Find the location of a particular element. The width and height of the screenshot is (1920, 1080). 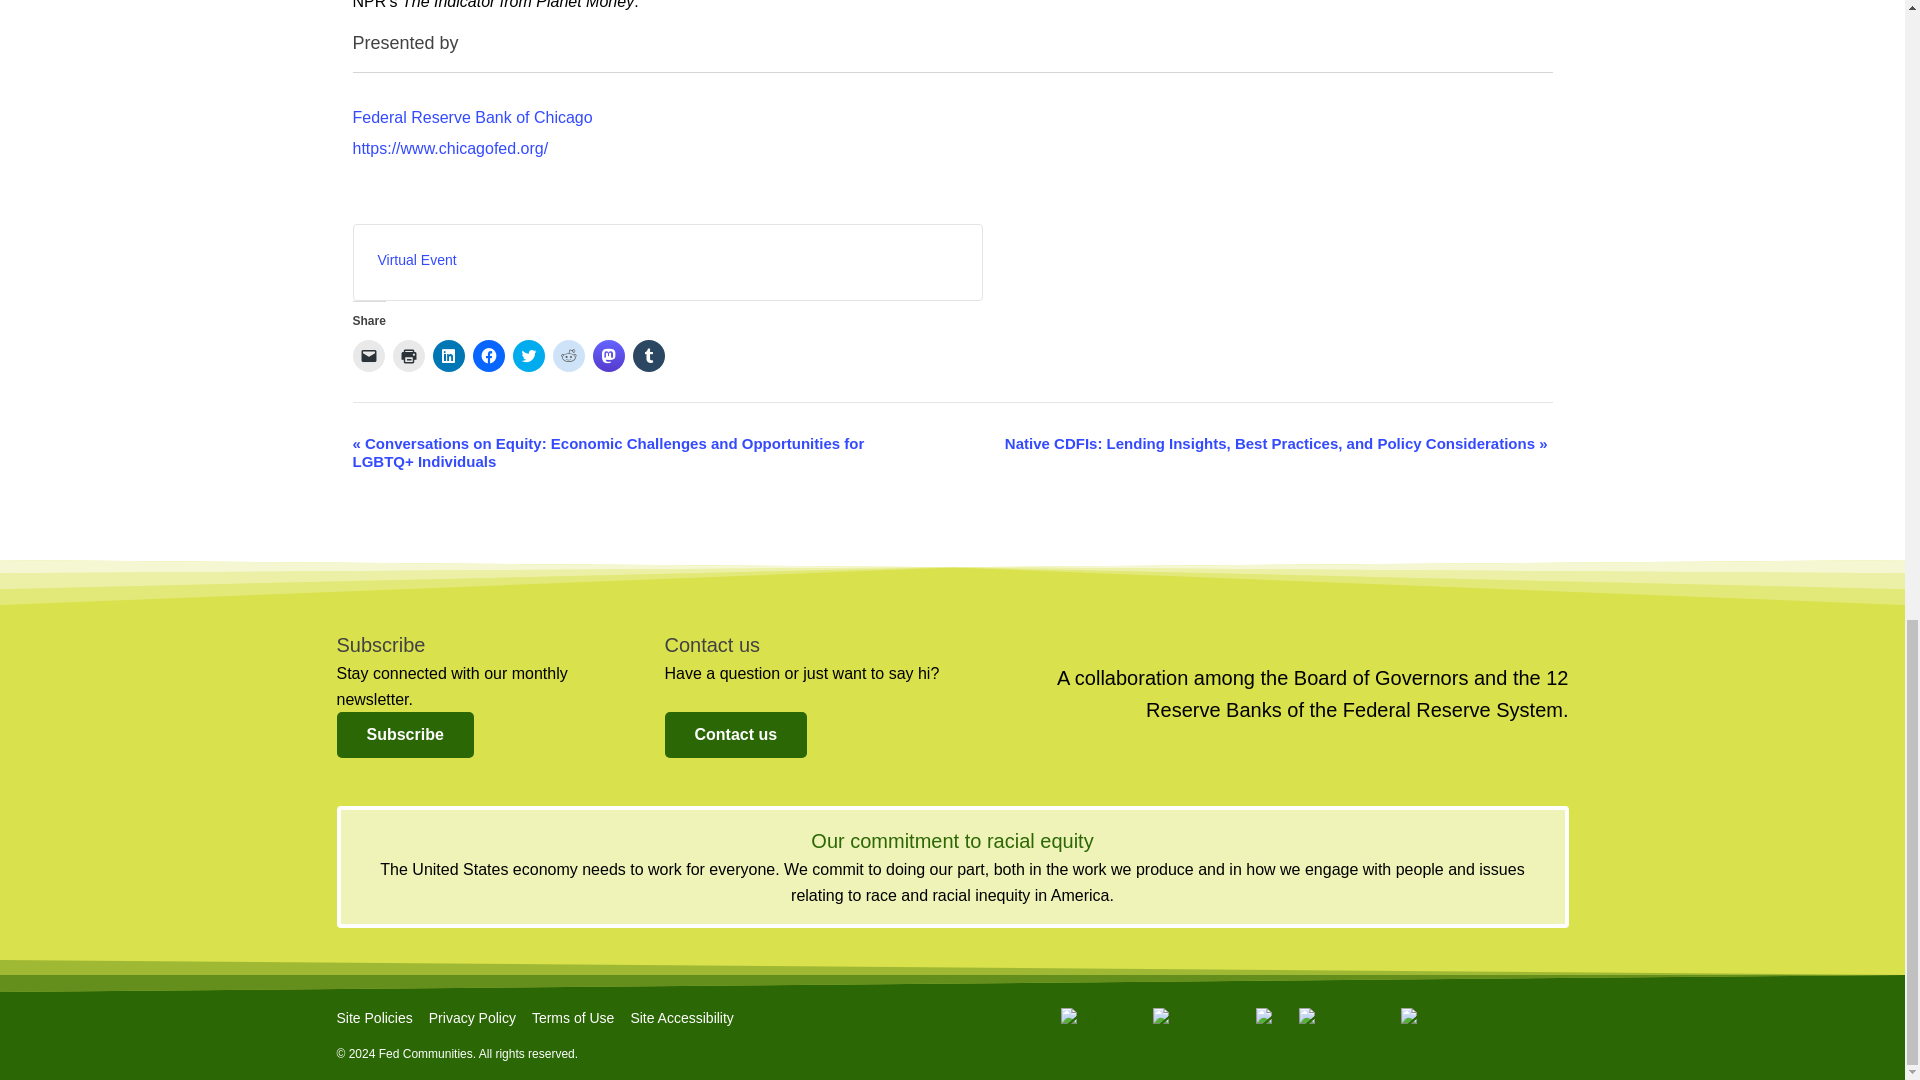

Click to share on Mastodon is located at coordinates (608, 356).